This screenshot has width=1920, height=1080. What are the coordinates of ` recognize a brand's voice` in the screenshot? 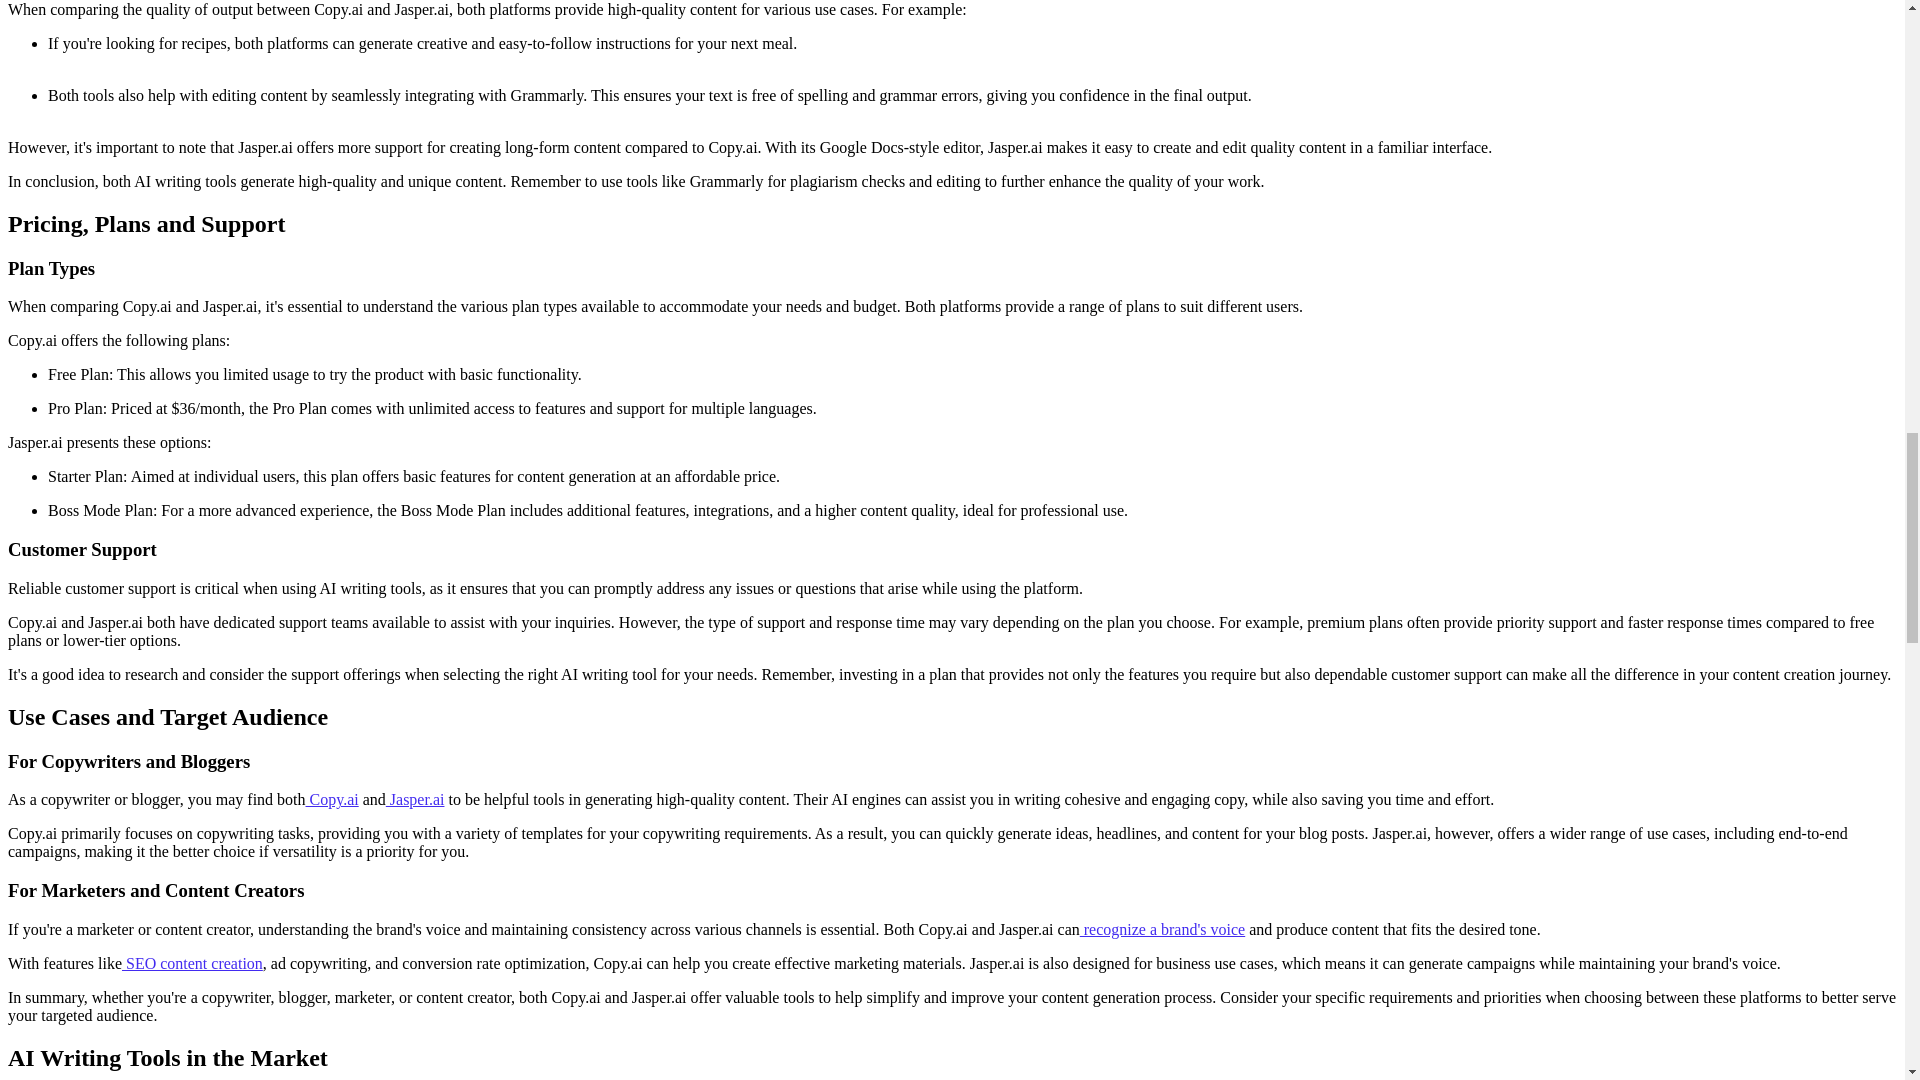 It's located at (1162, 930).